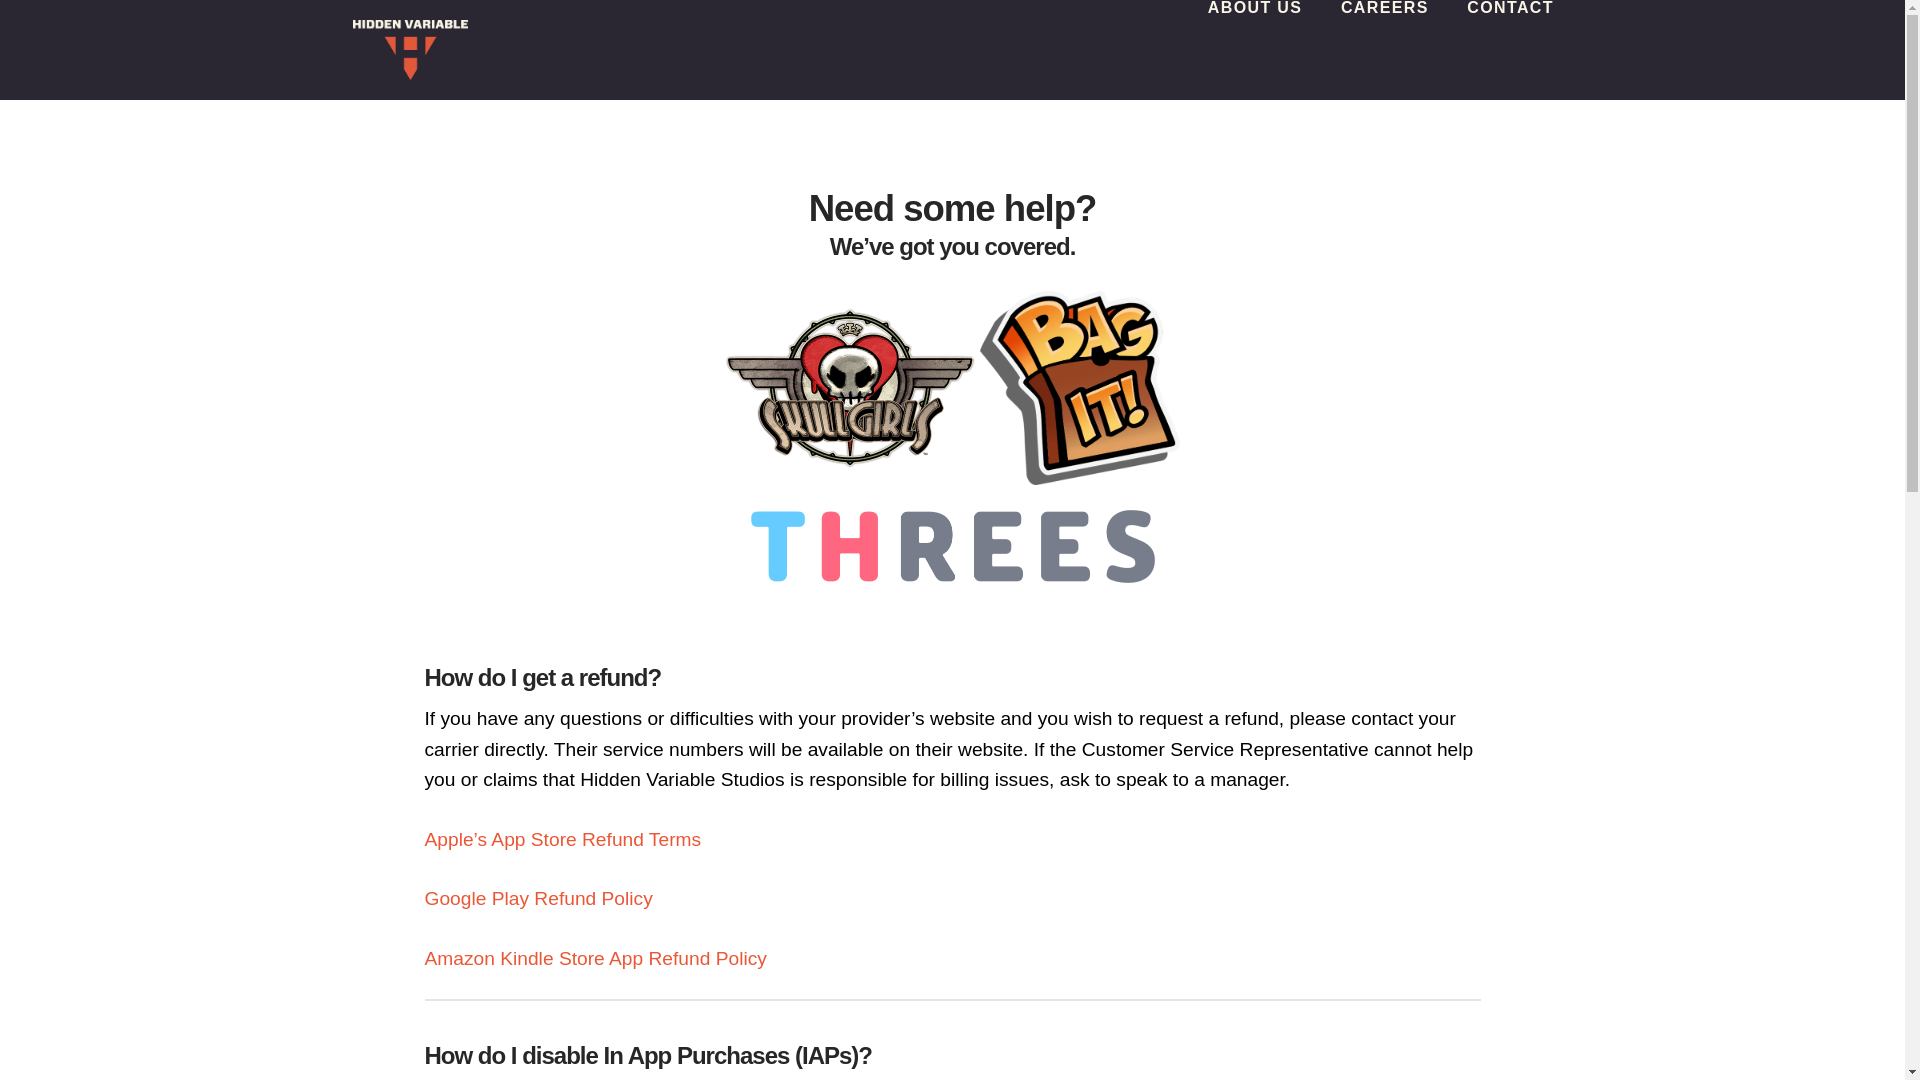  I want to click on CONTACT, so click(1499, 50).